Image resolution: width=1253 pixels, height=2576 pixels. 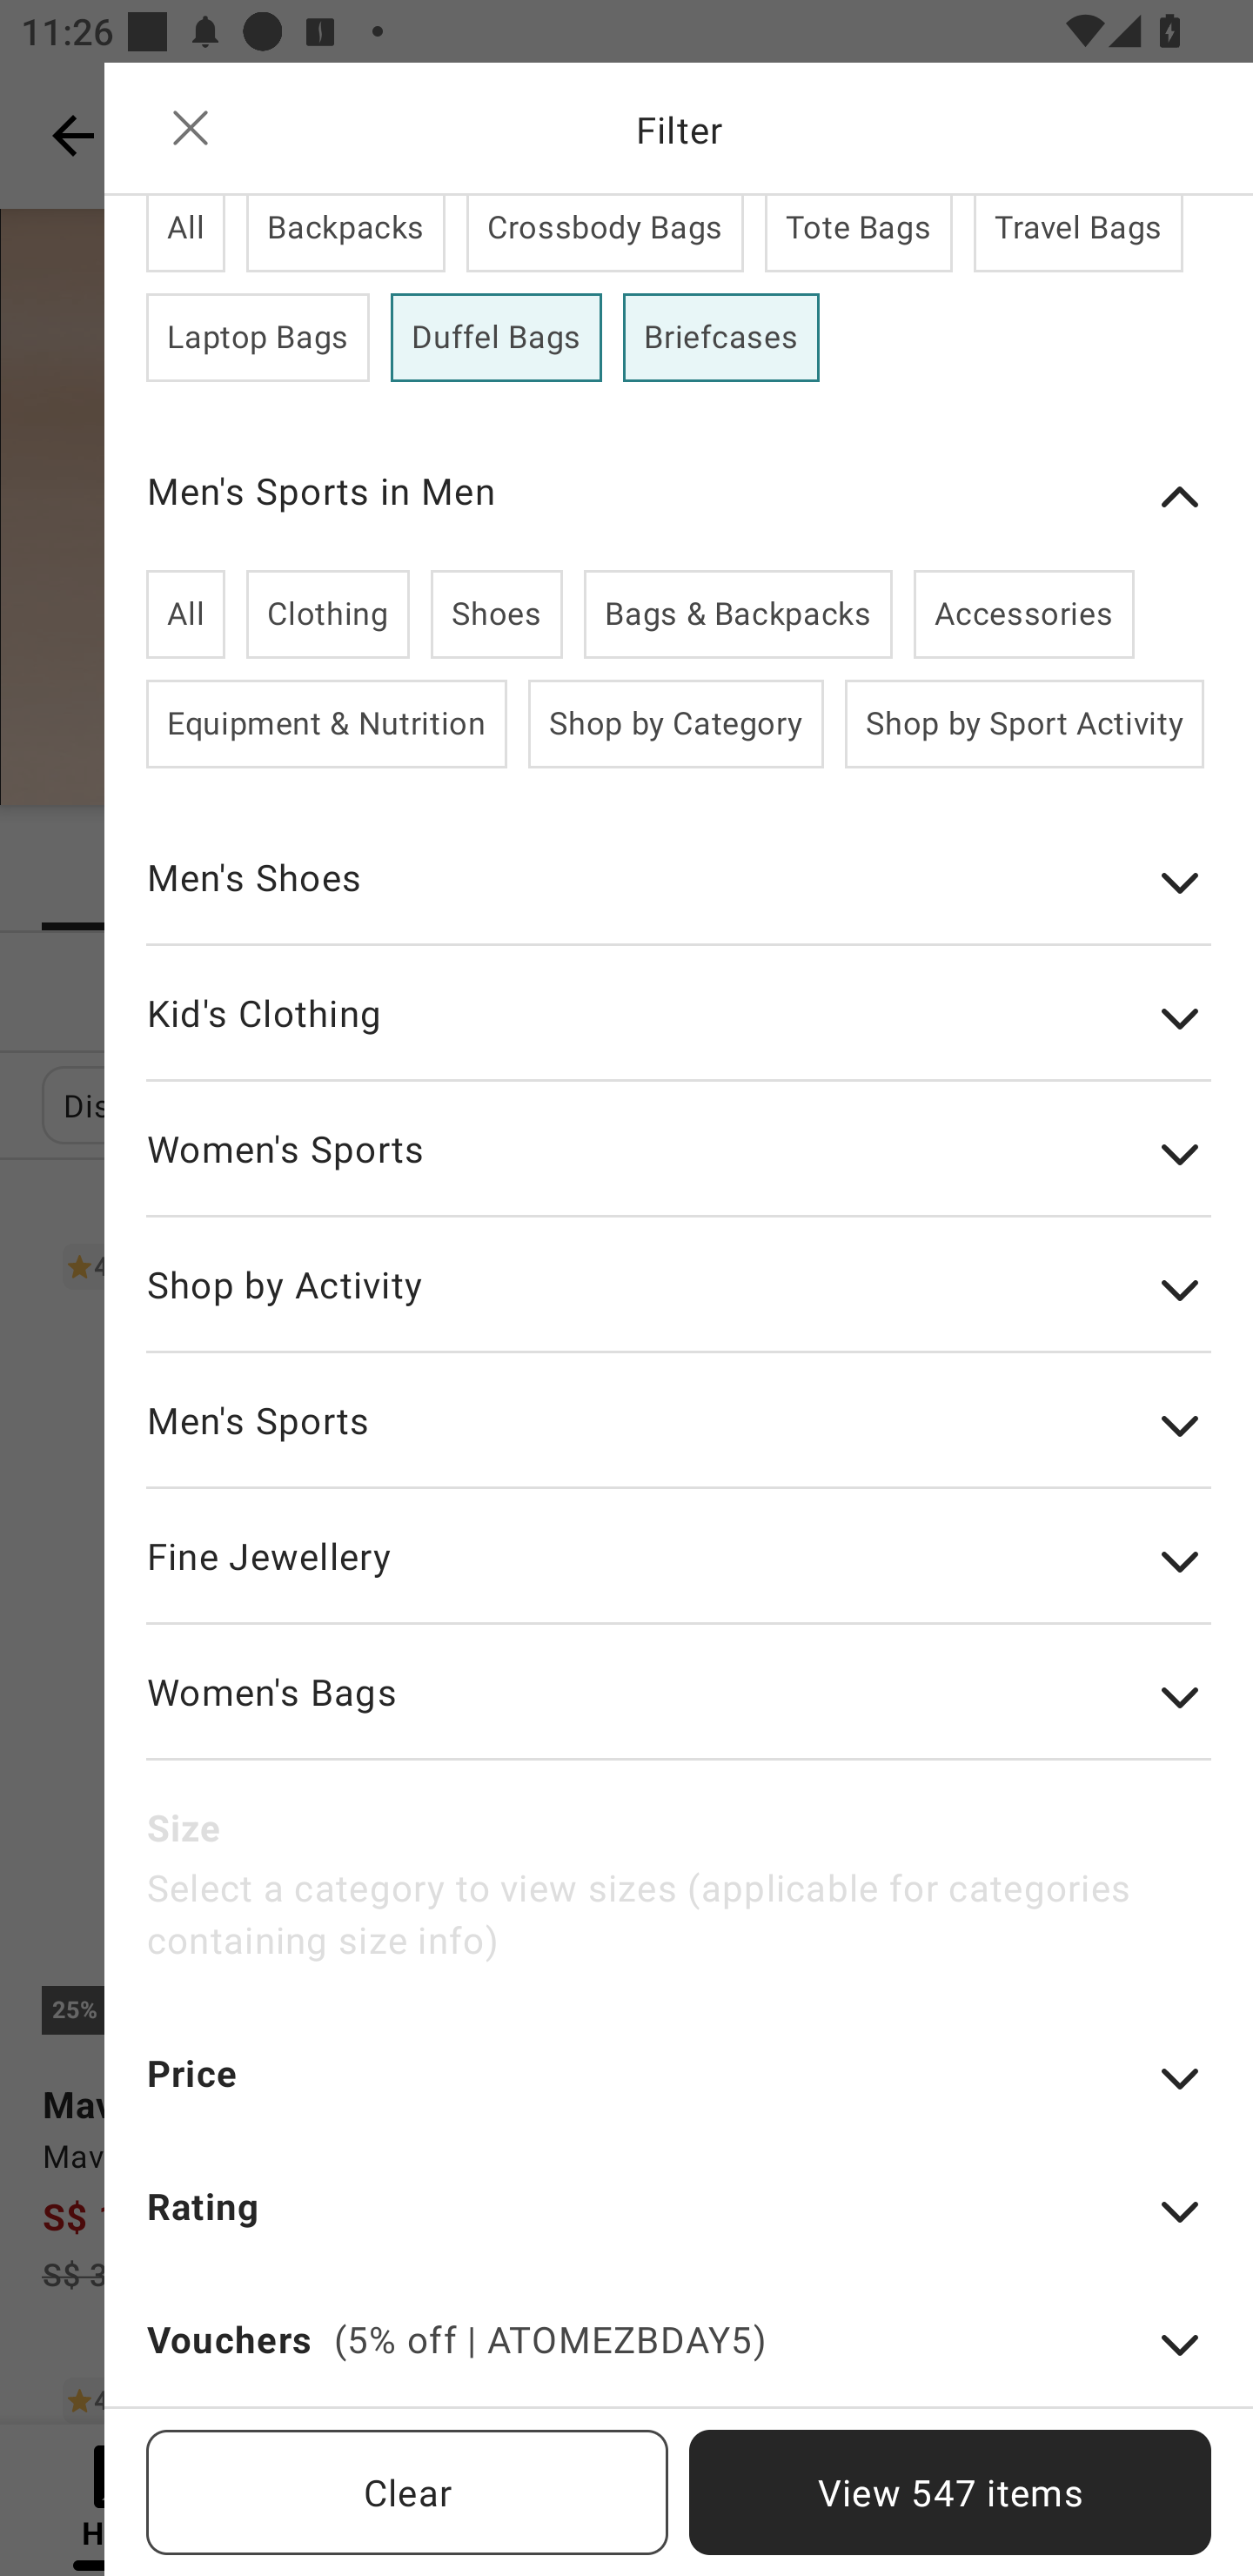 What do you see at coordinates (258, 338) in the screenshot?
I see `Laptop Bags` at bounding box center [258, 338].